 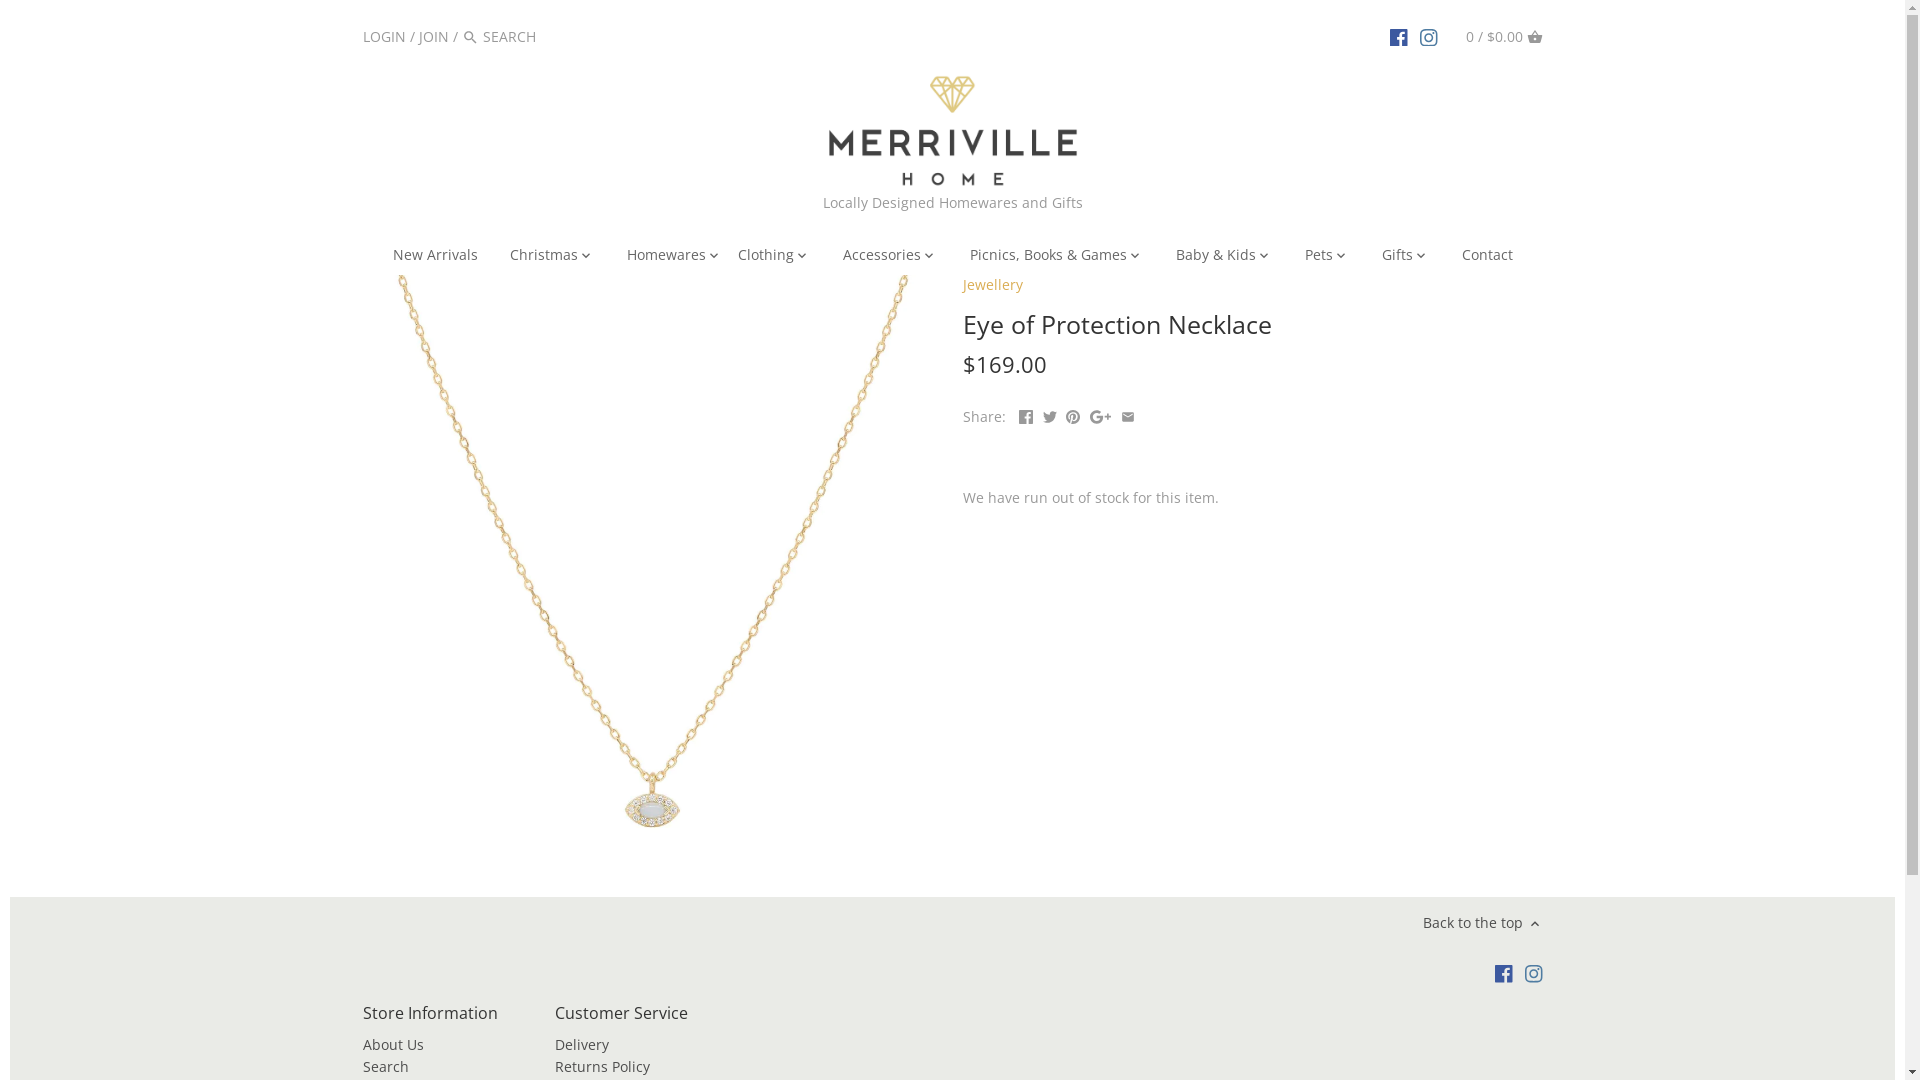 I want to click on Returns Policy, so click(x=602, y=1066).